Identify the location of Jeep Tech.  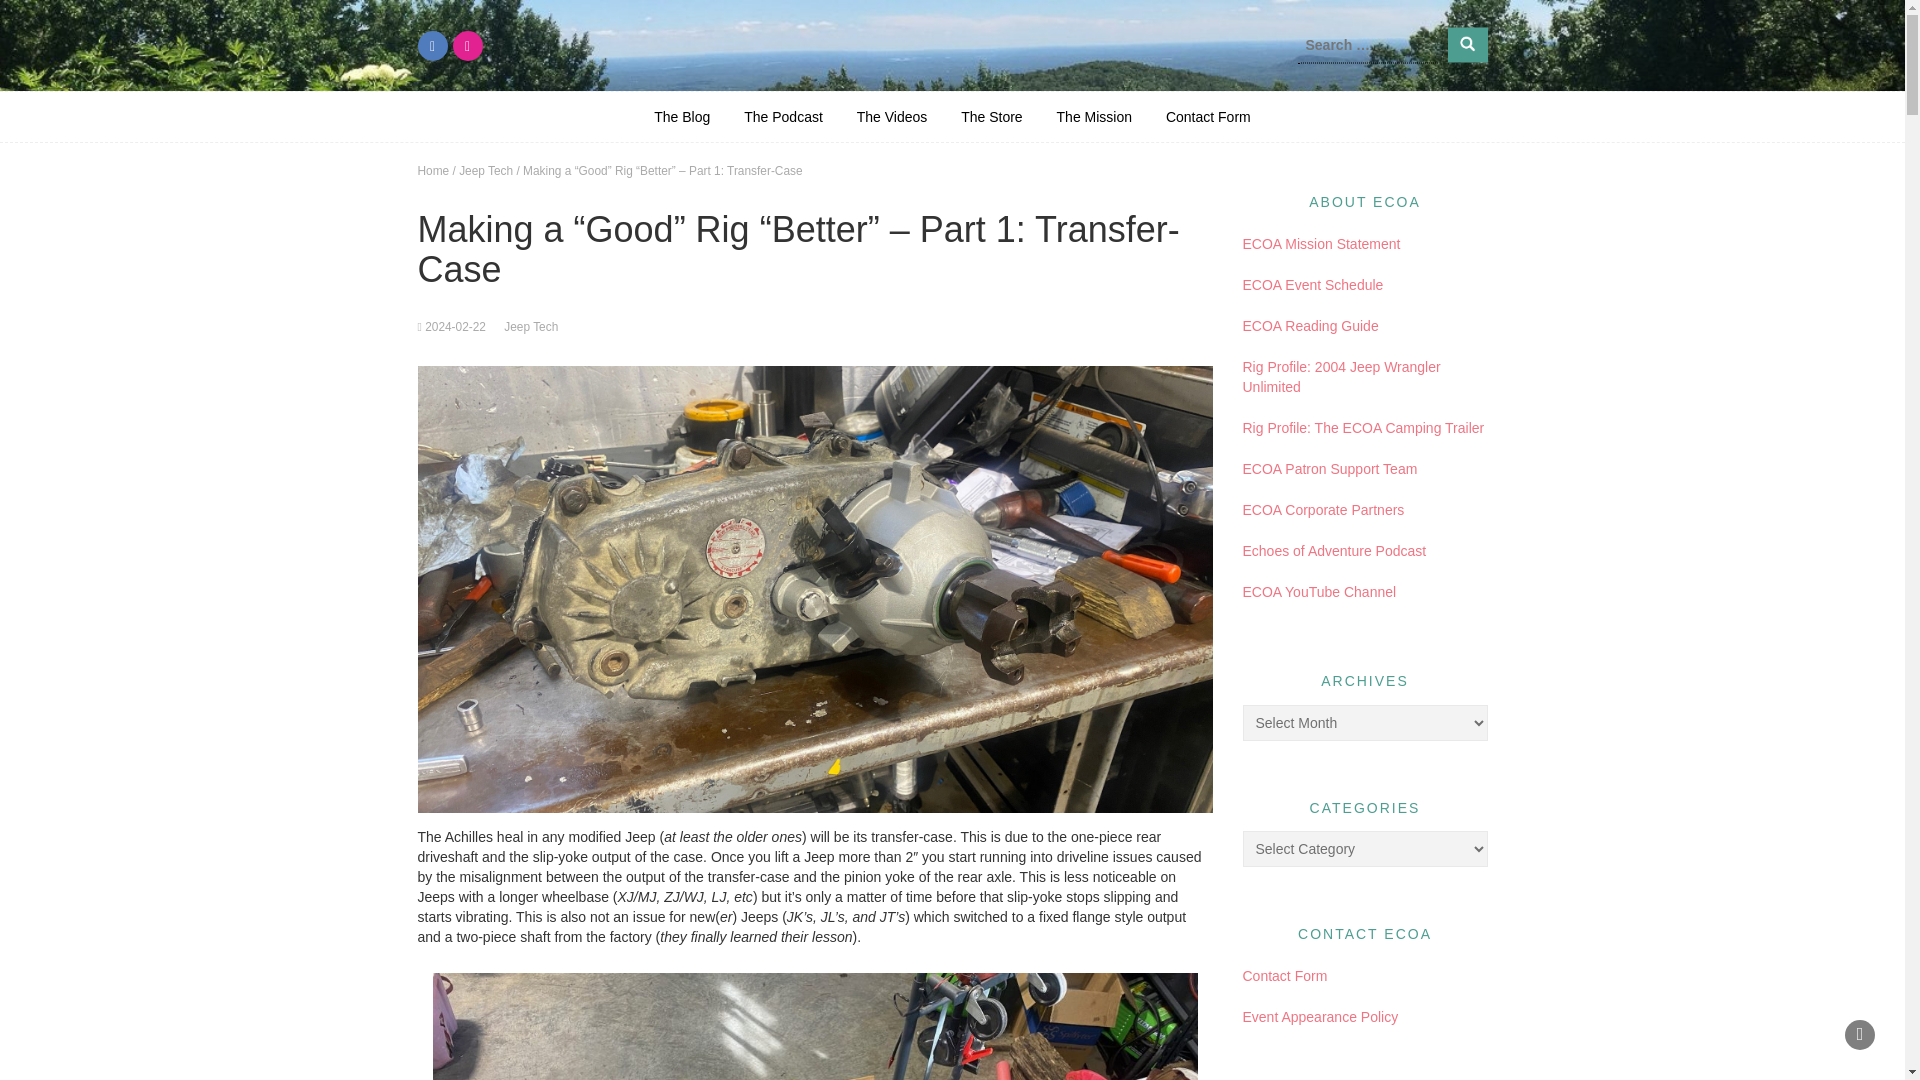
(530, 326).